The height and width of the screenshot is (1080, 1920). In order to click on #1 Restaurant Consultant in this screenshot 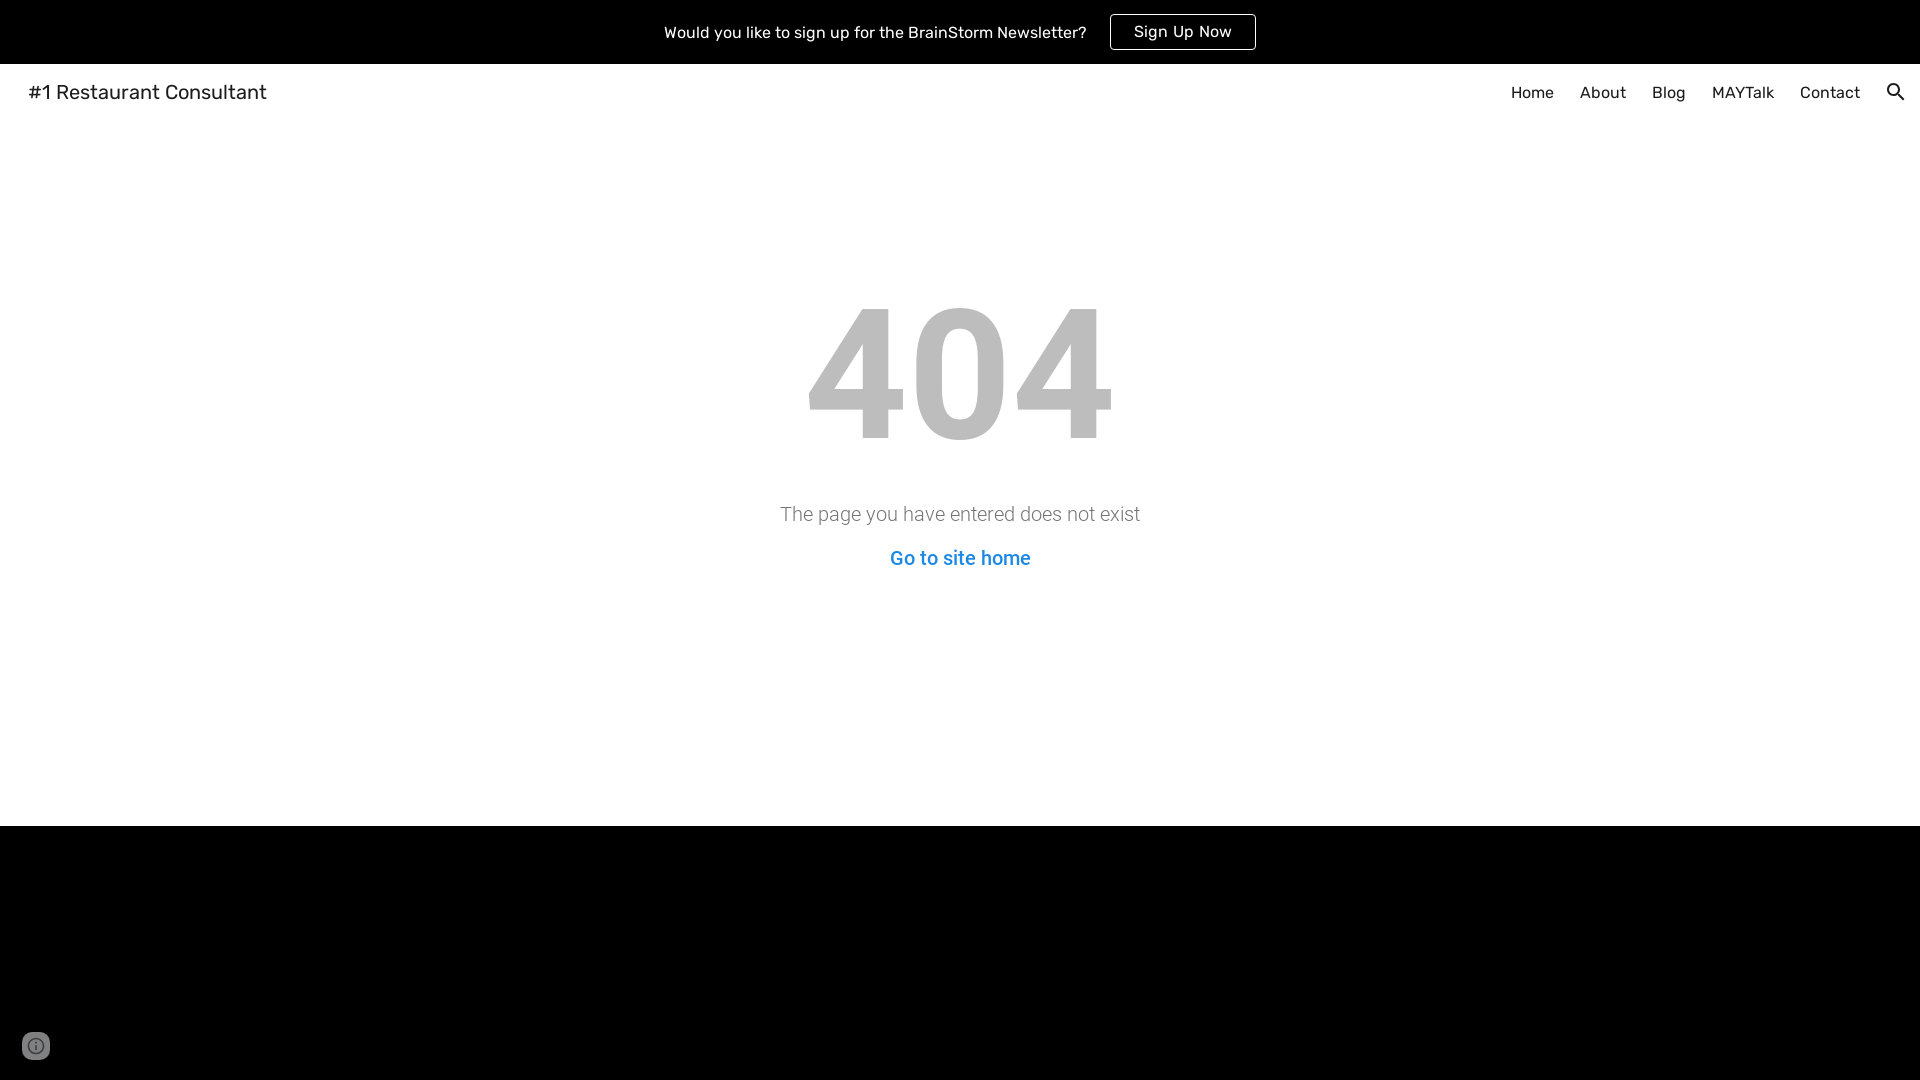, I will do `click(148, 90)`.